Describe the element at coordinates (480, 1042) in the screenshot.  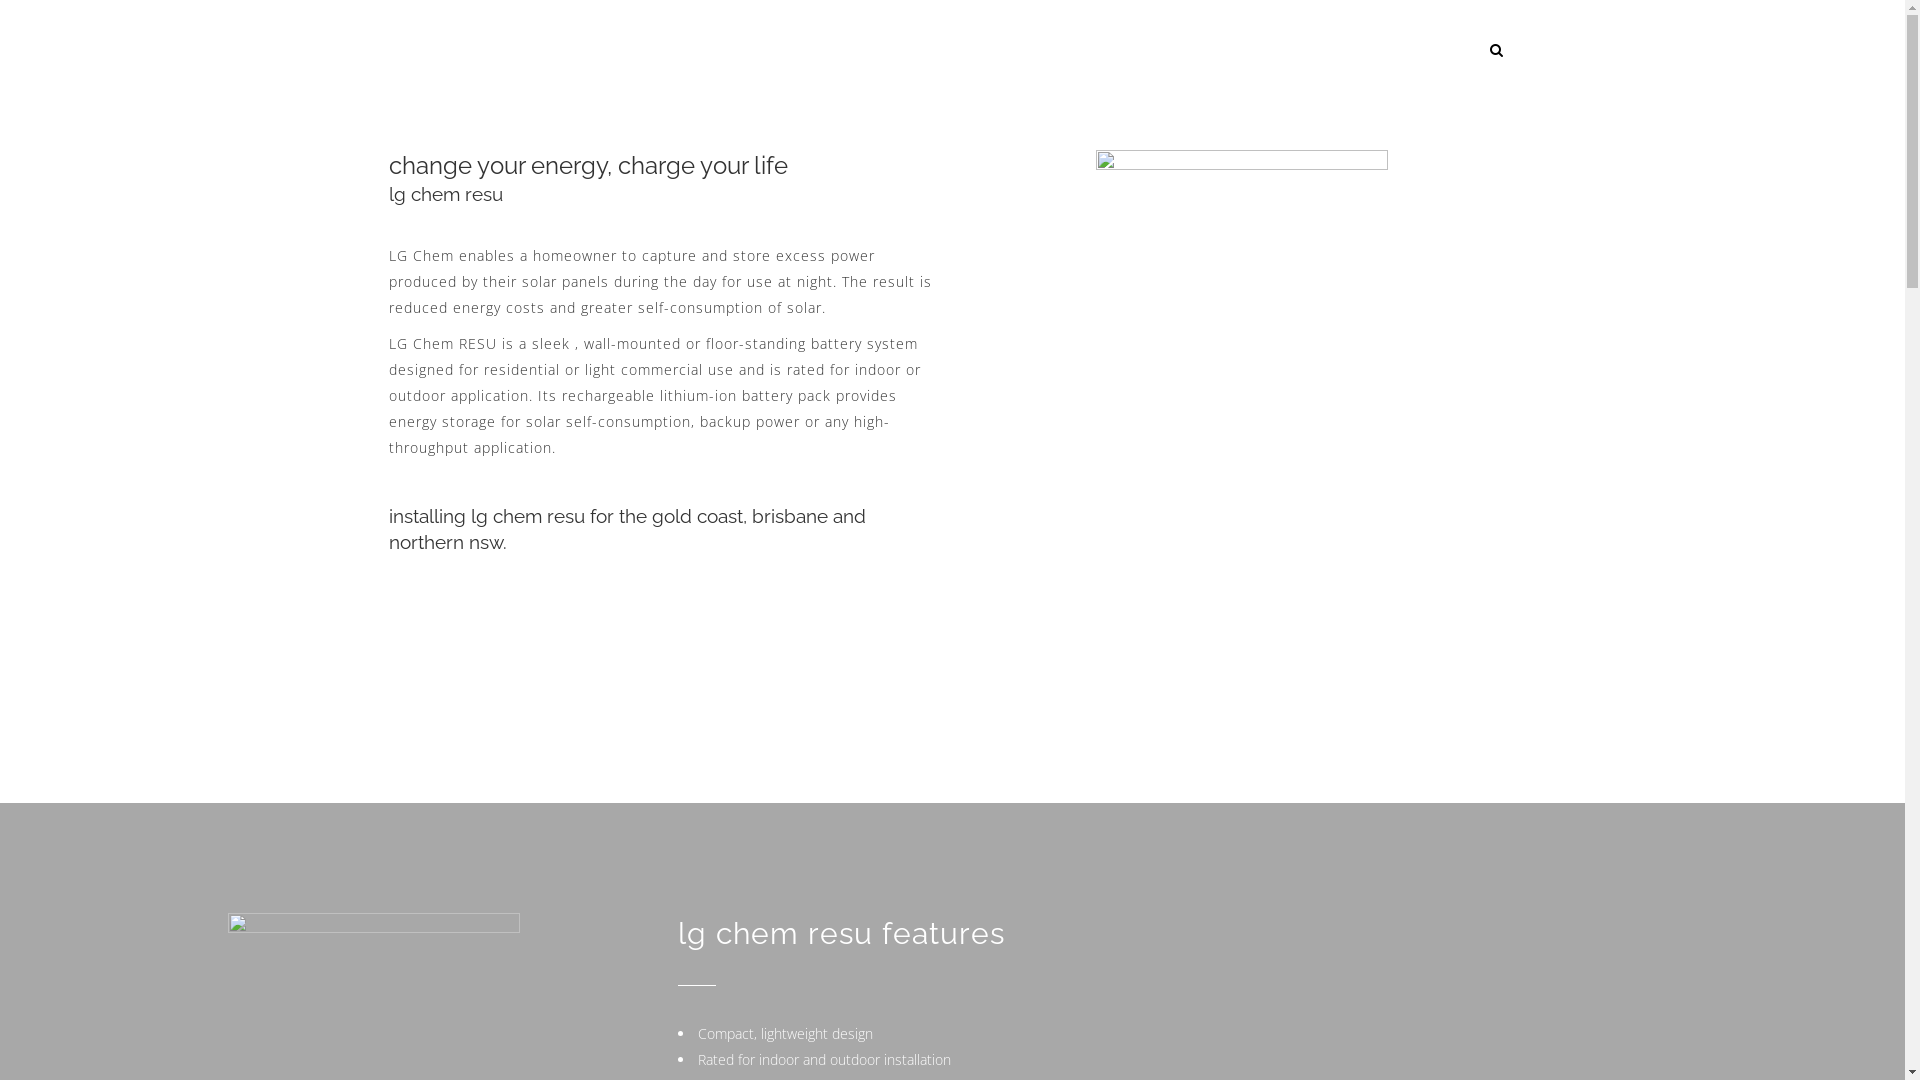
I see `Dynalec renewable energy blog` at that location.